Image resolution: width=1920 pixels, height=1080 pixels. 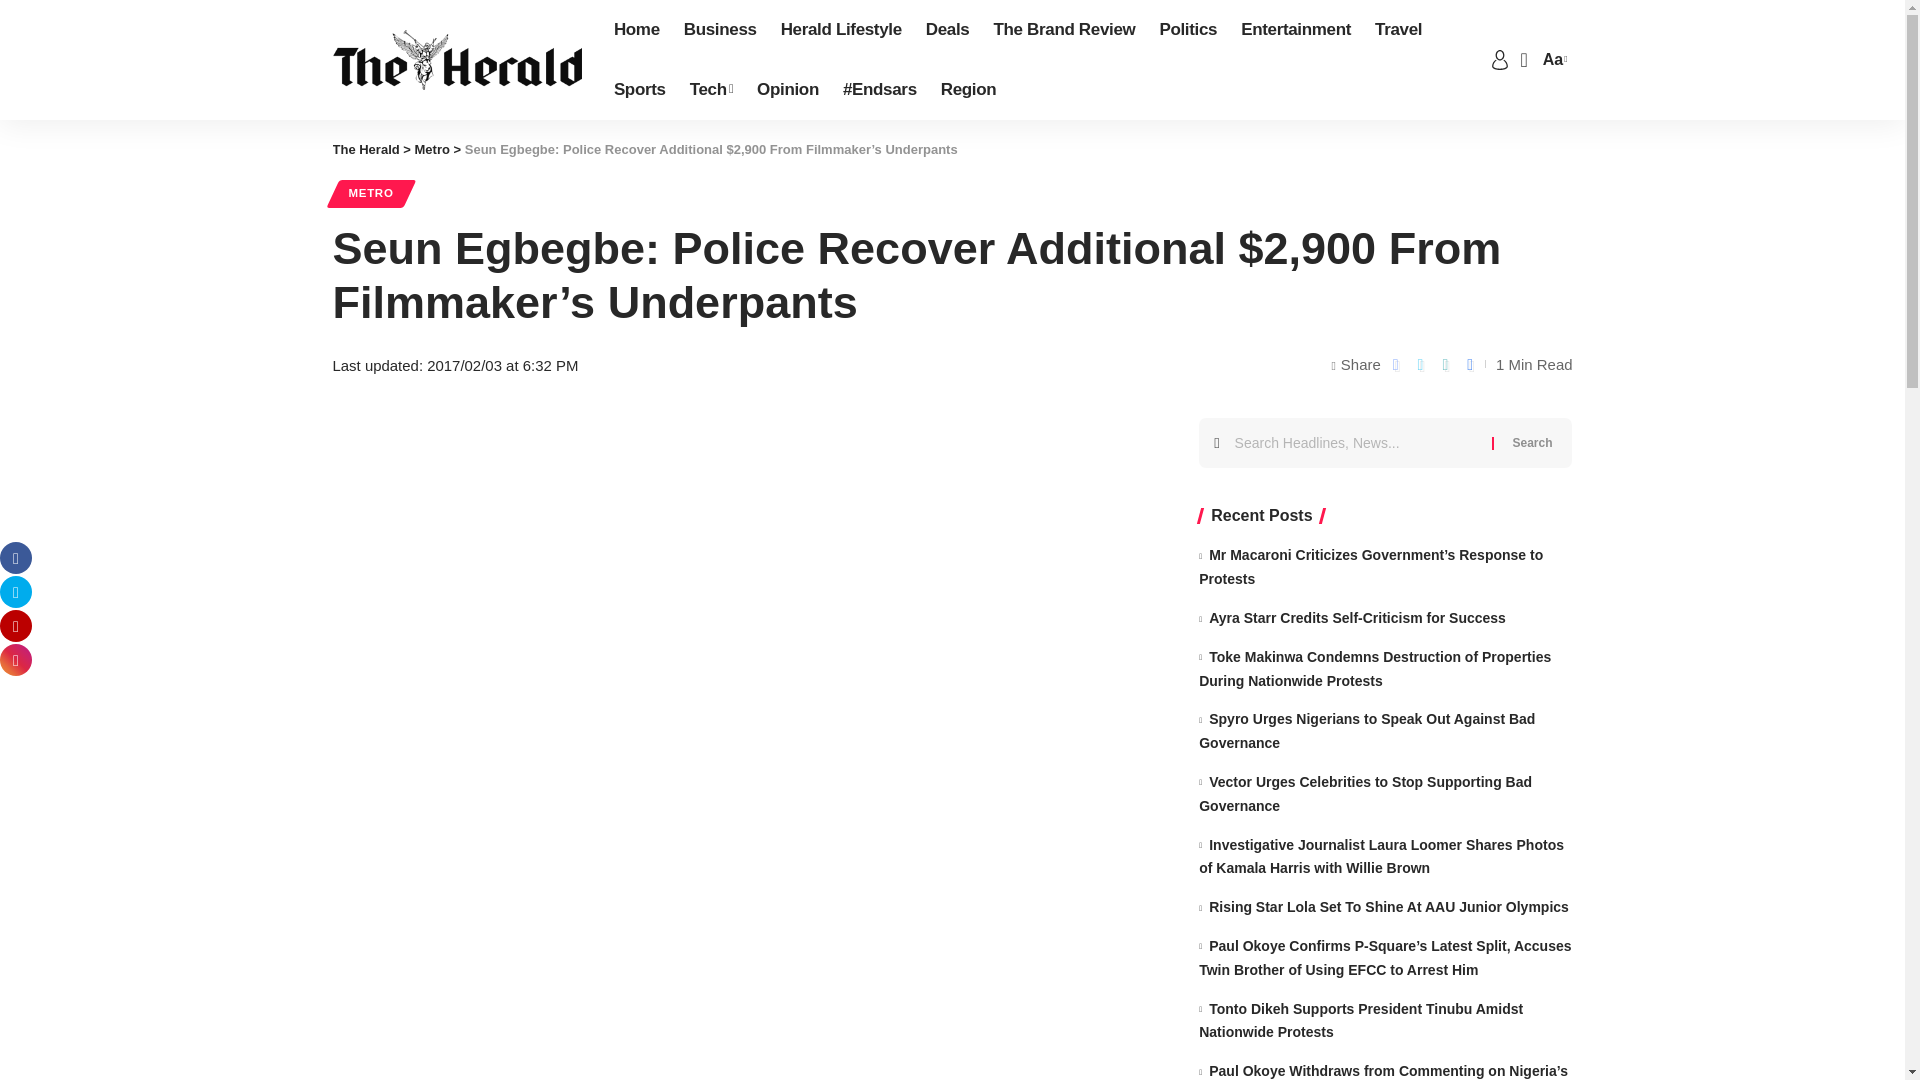 What do you see at coordinates (969, 90) in the screenshot?
I see `Region` at bounding box center [969, 90].